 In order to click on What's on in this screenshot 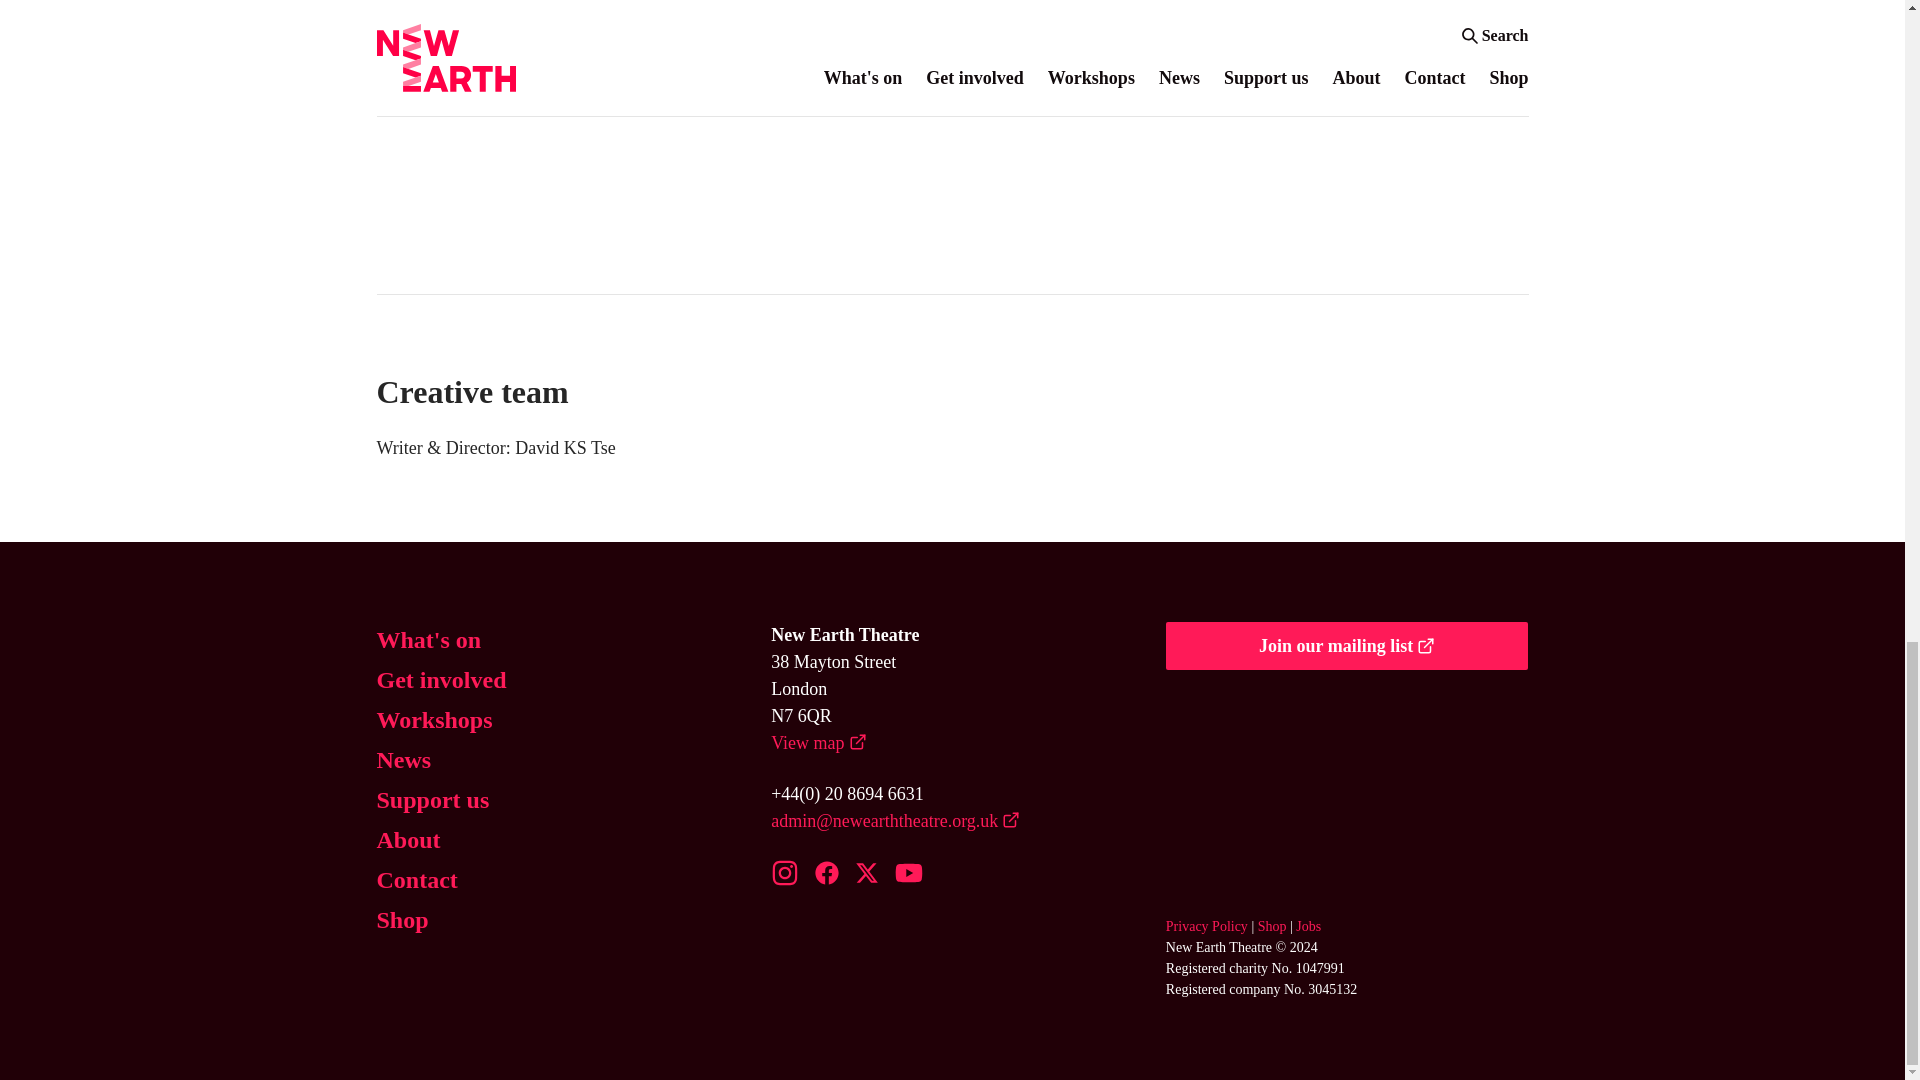, I will do `click(428, 640)`.